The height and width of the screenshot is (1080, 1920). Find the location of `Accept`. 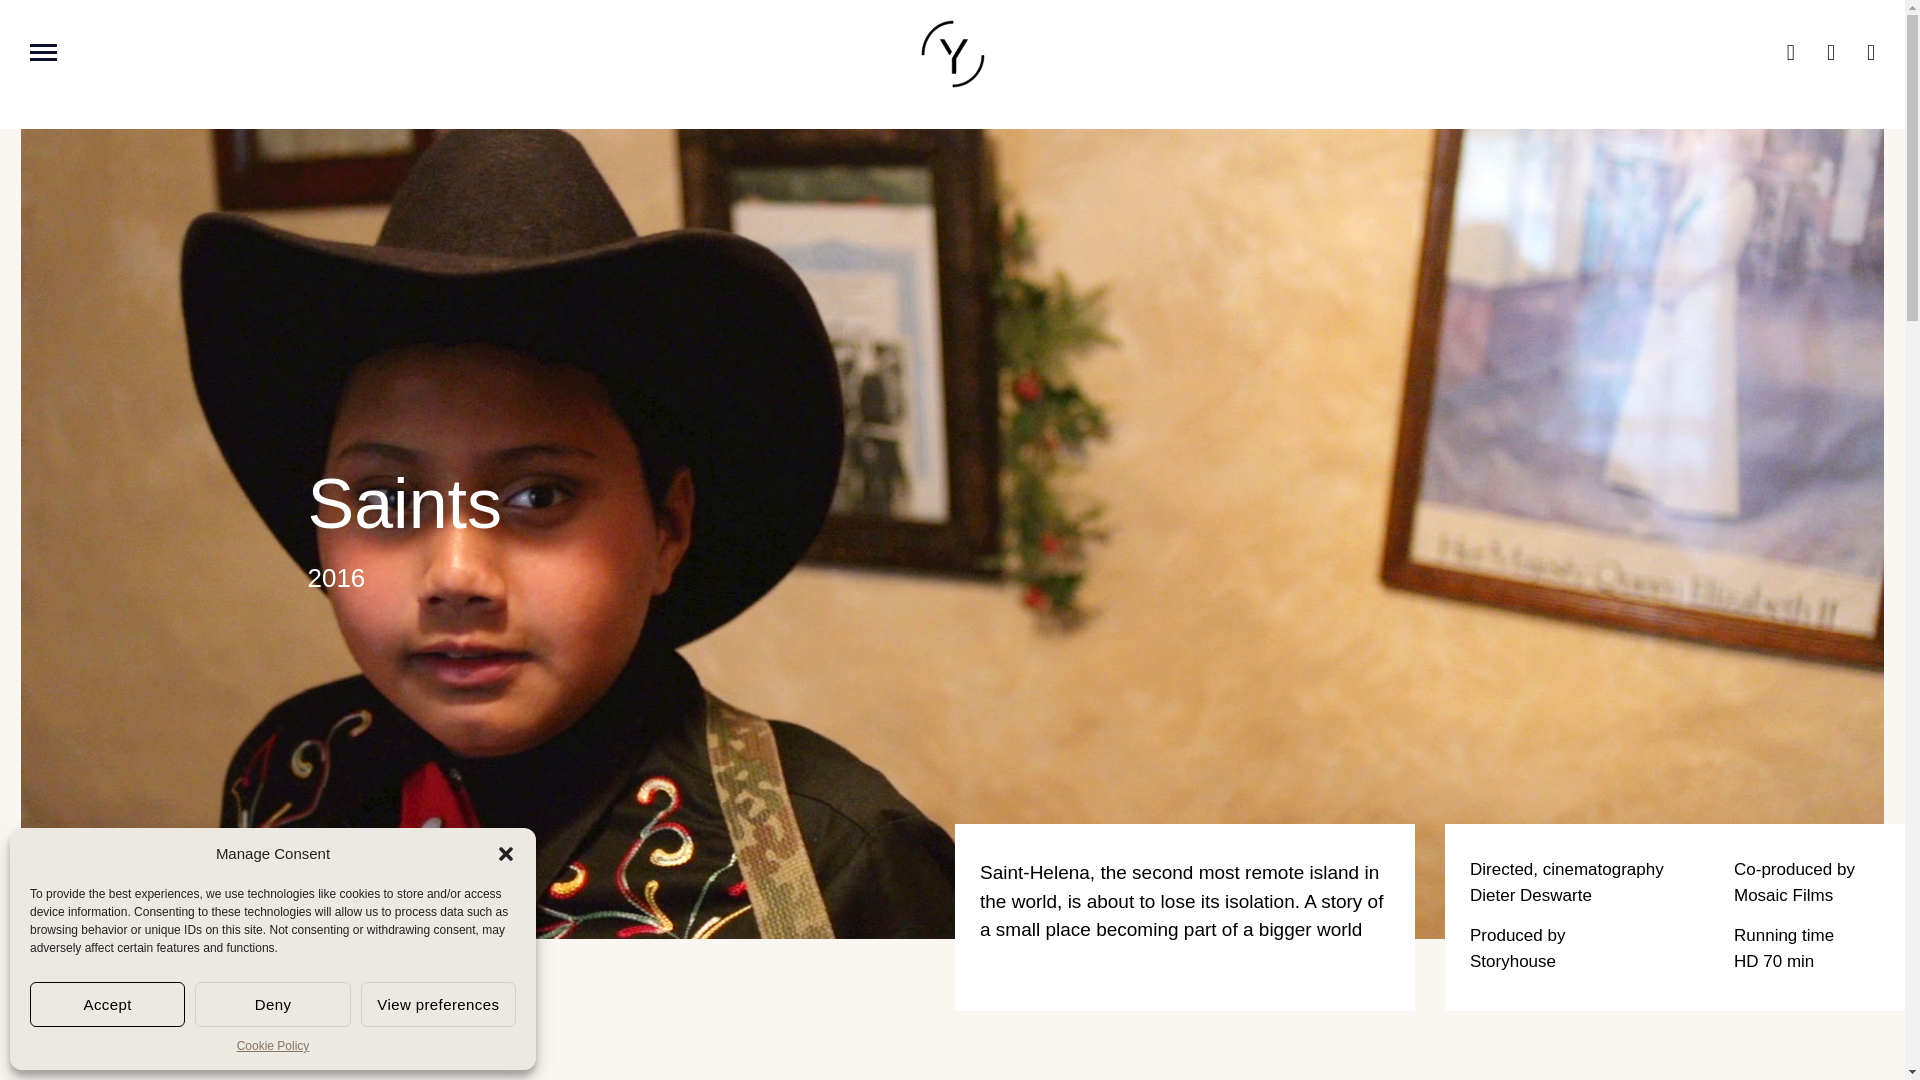

Accept is located at coordinates (107, 1004).